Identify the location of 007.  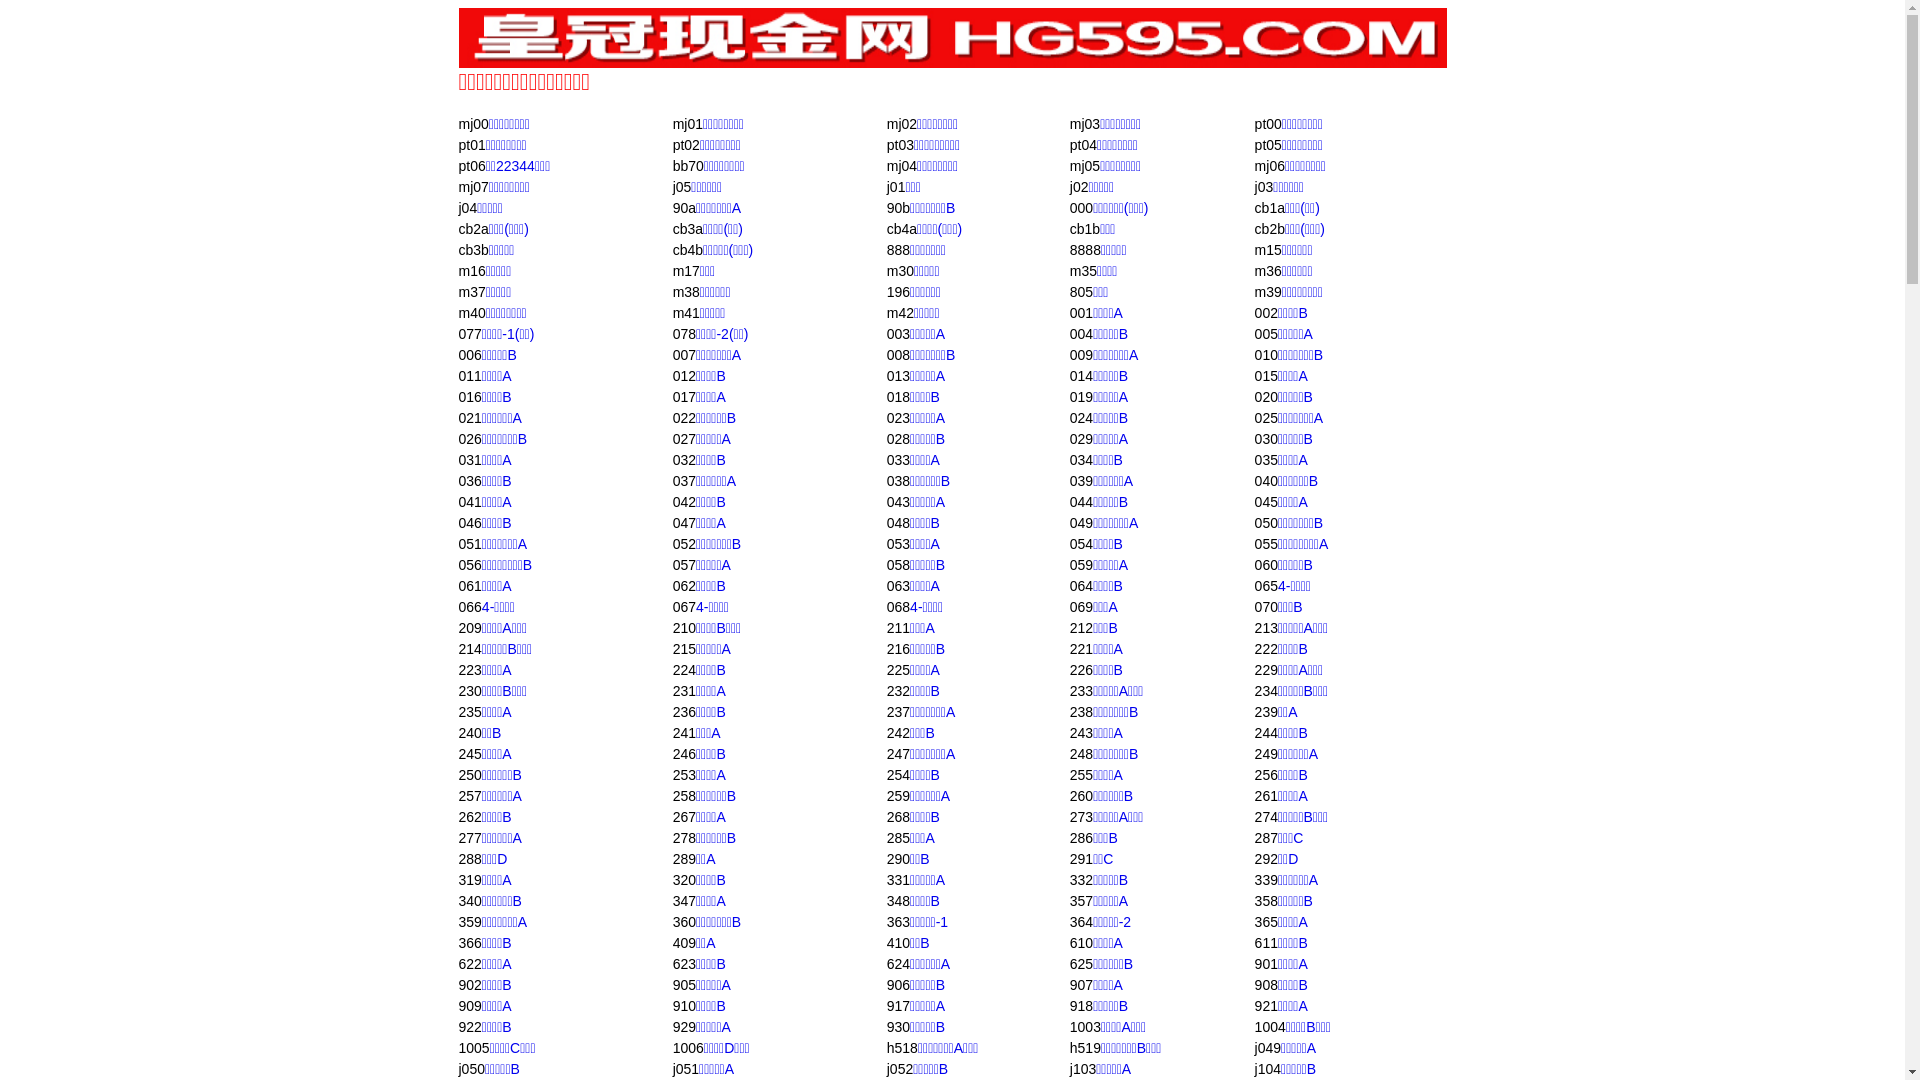
(684, 355).